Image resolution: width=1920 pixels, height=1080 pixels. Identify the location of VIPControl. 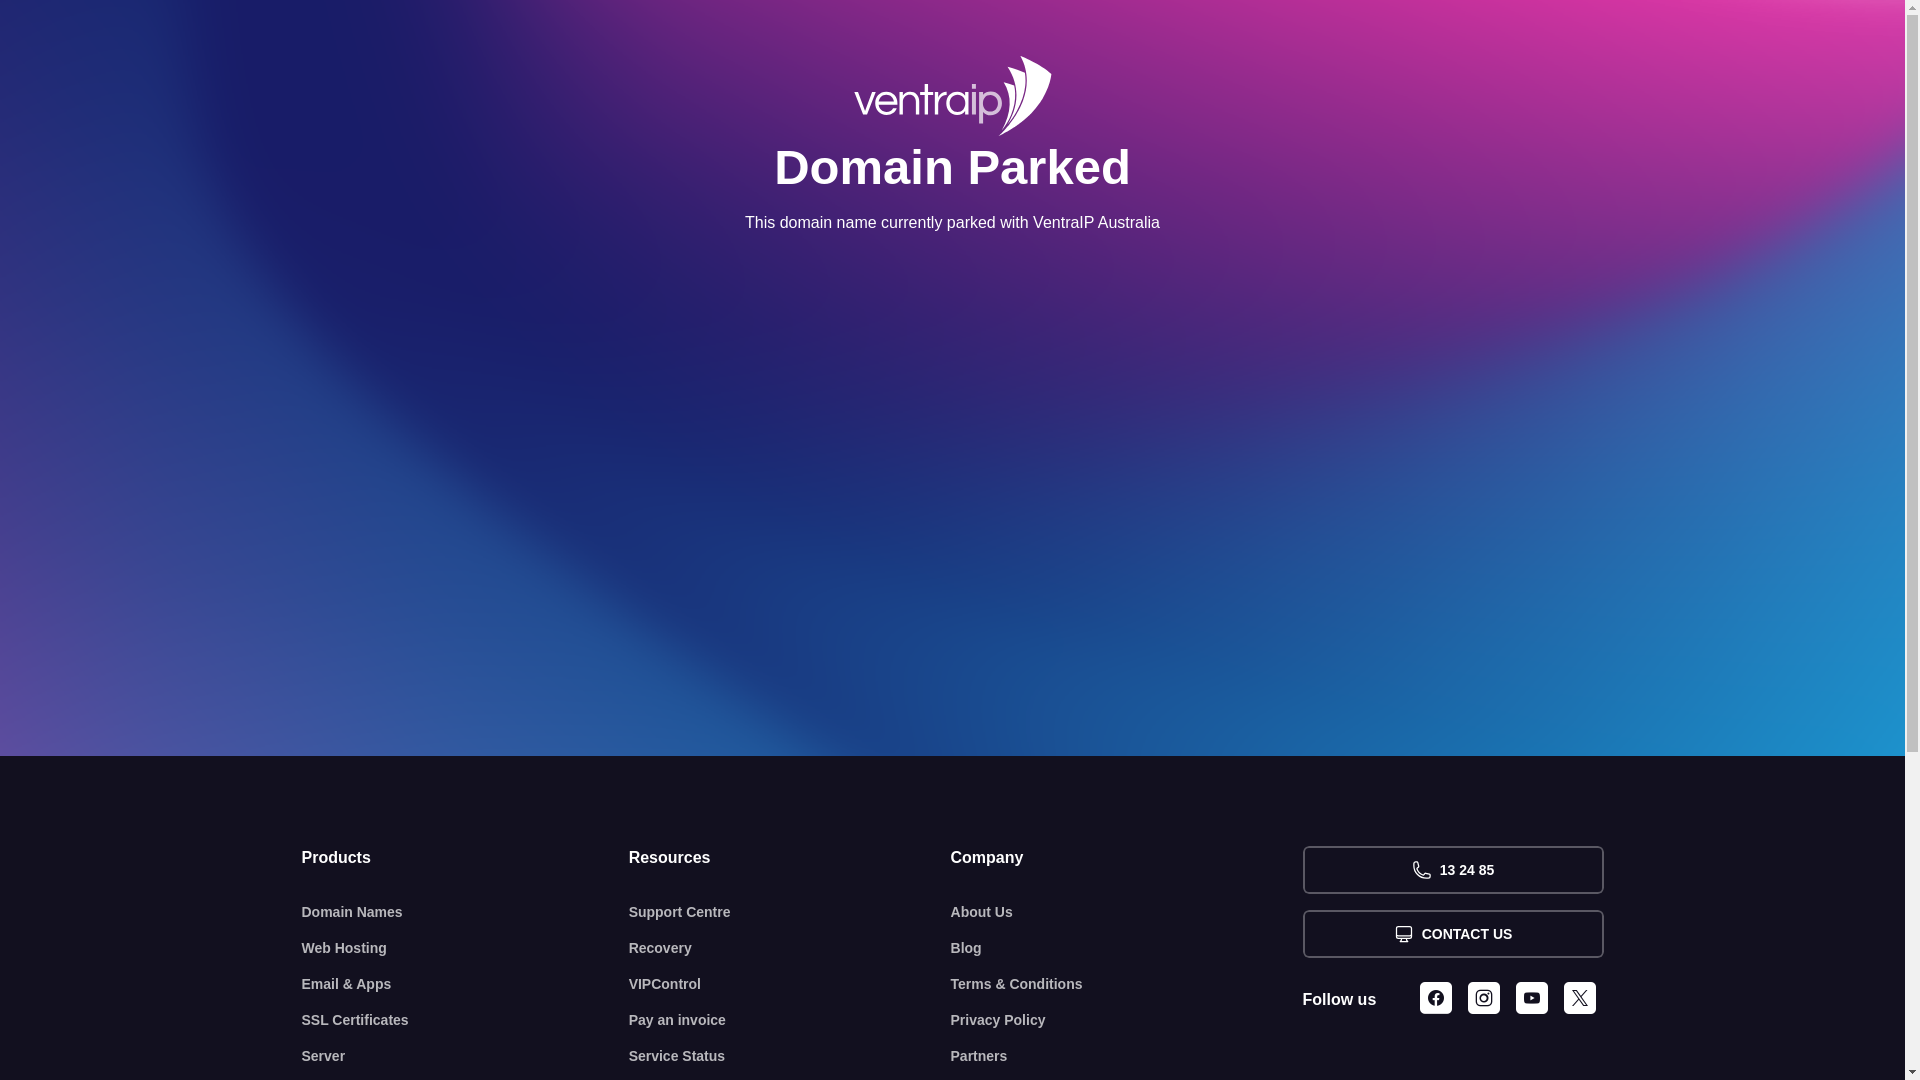
(790, 984).